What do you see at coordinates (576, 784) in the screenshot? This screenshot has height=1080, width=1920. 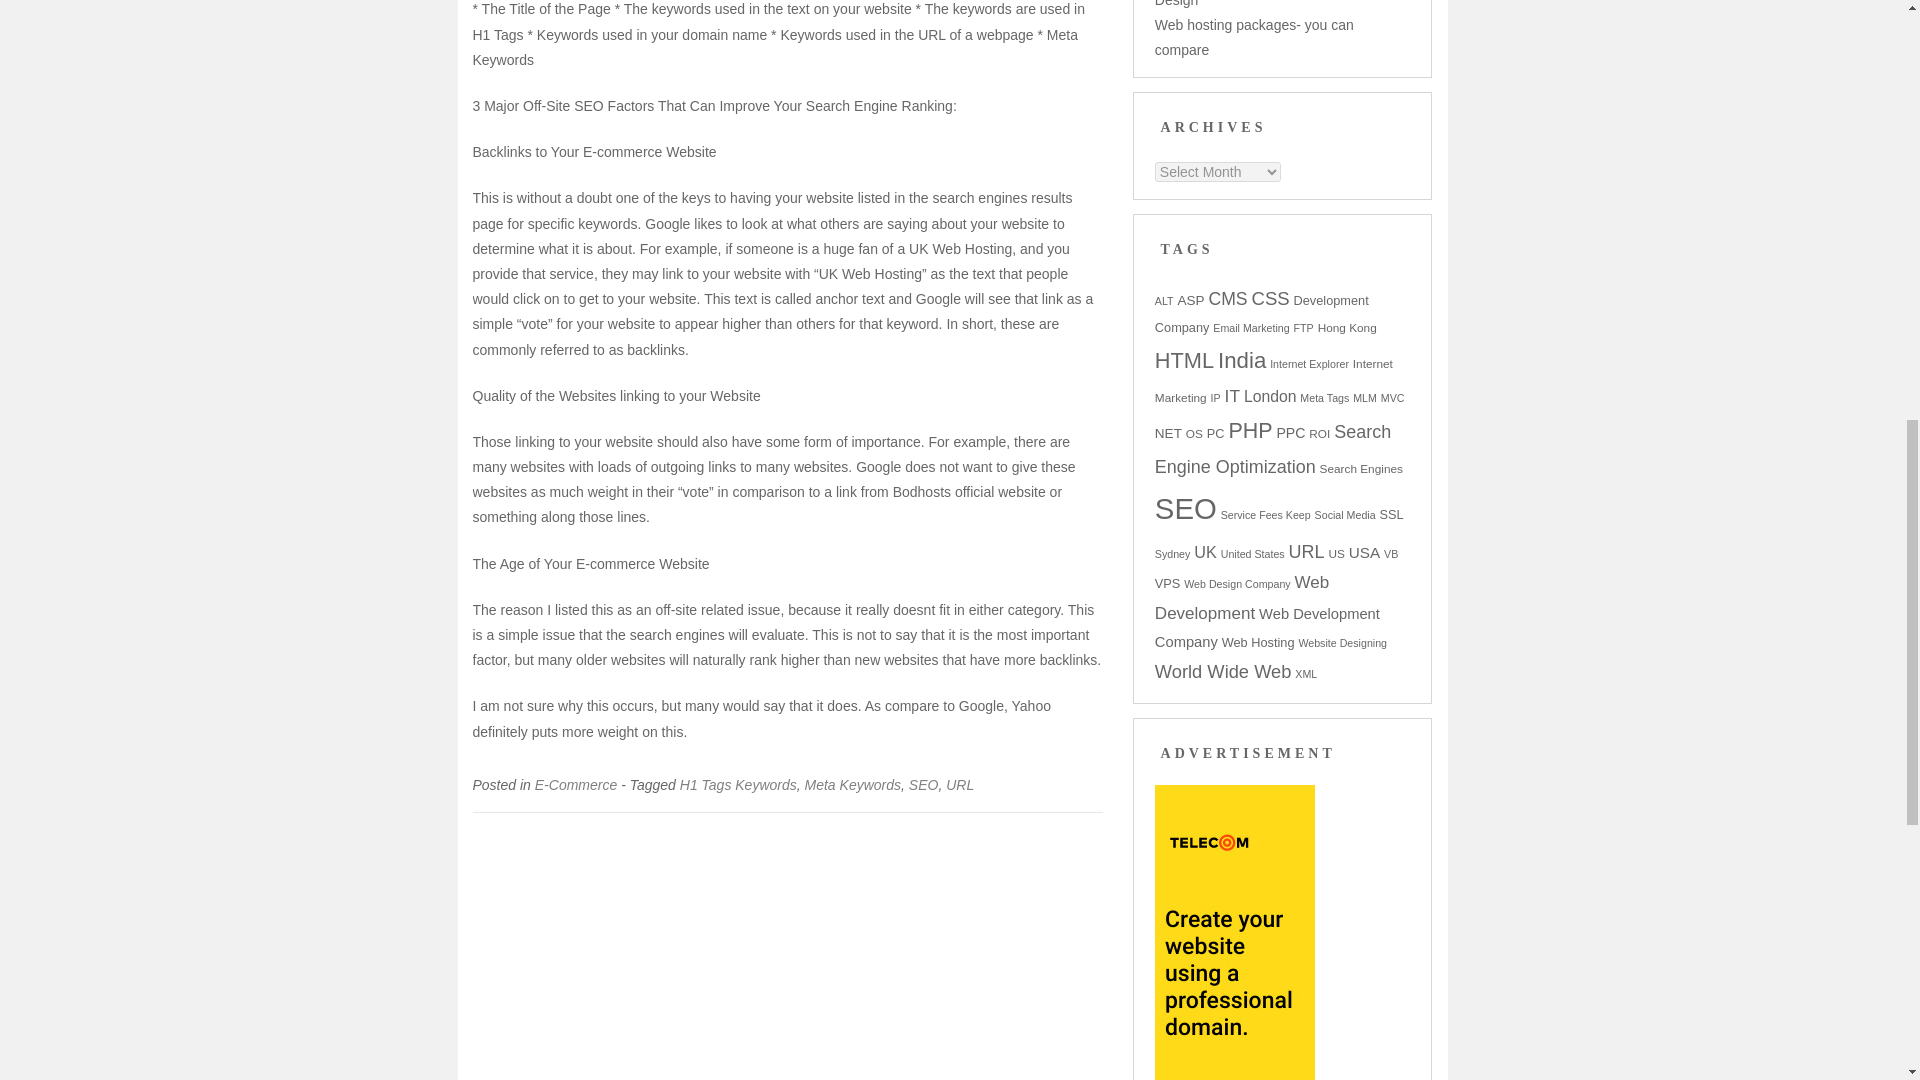 I see `E-Commerce` at bounding box center [576, 784].